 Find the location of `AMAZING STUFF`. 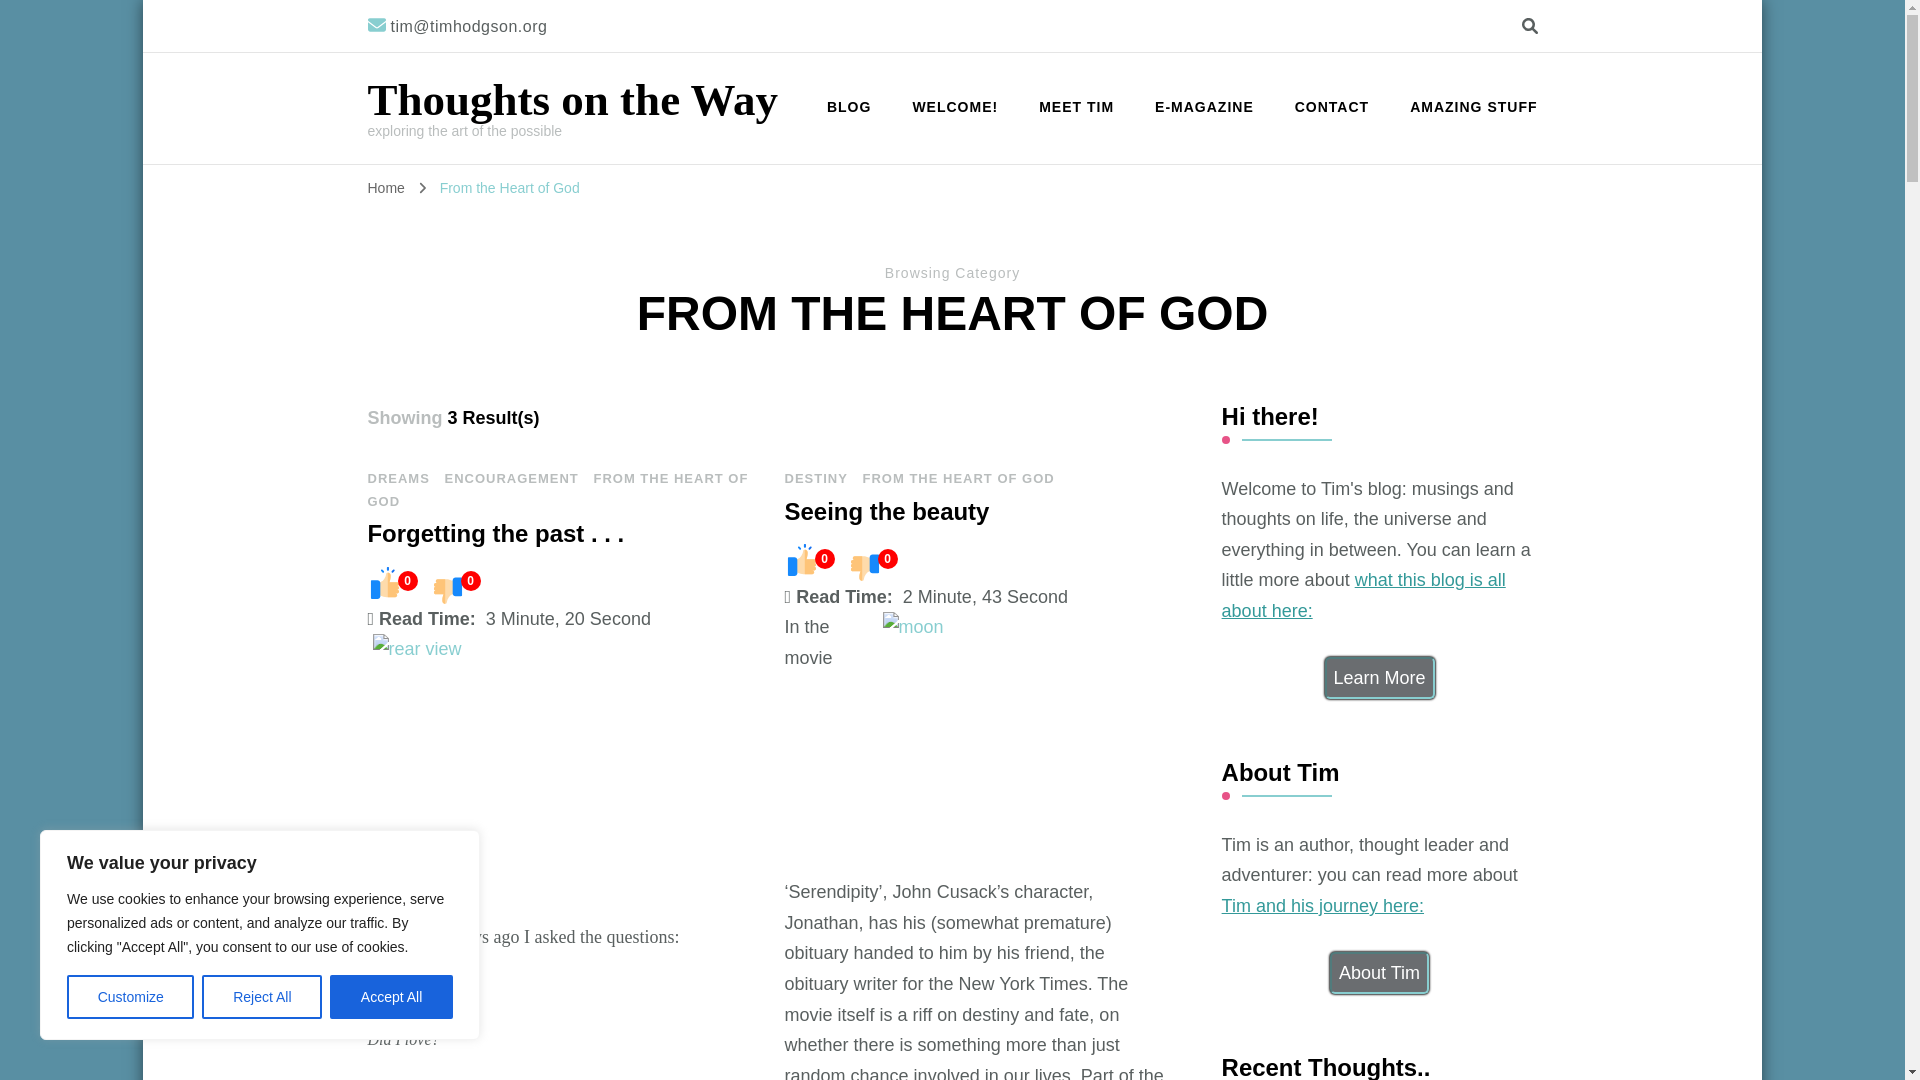

AMAZING STUFF is located at coordinates (1464, 108).